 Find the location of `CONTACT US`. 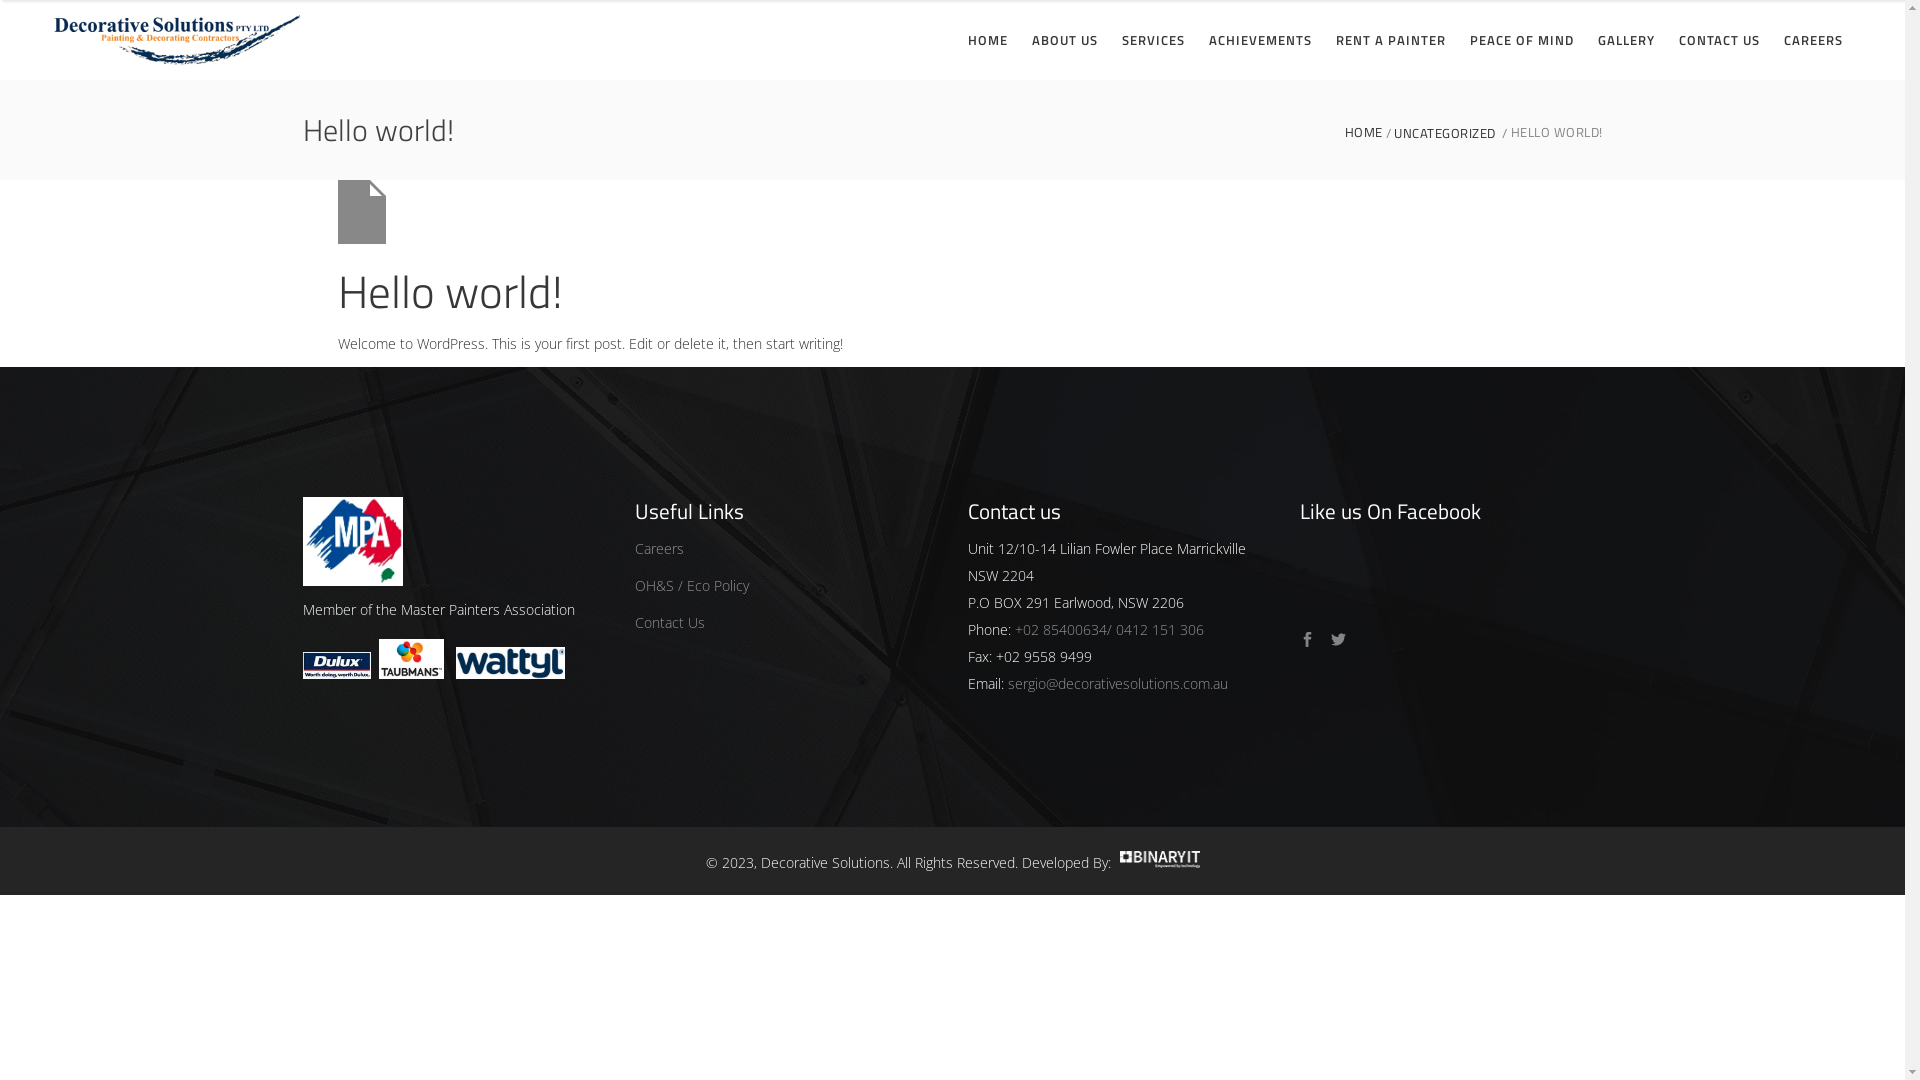

CONTACT US is located at coordinates (1720, 40).